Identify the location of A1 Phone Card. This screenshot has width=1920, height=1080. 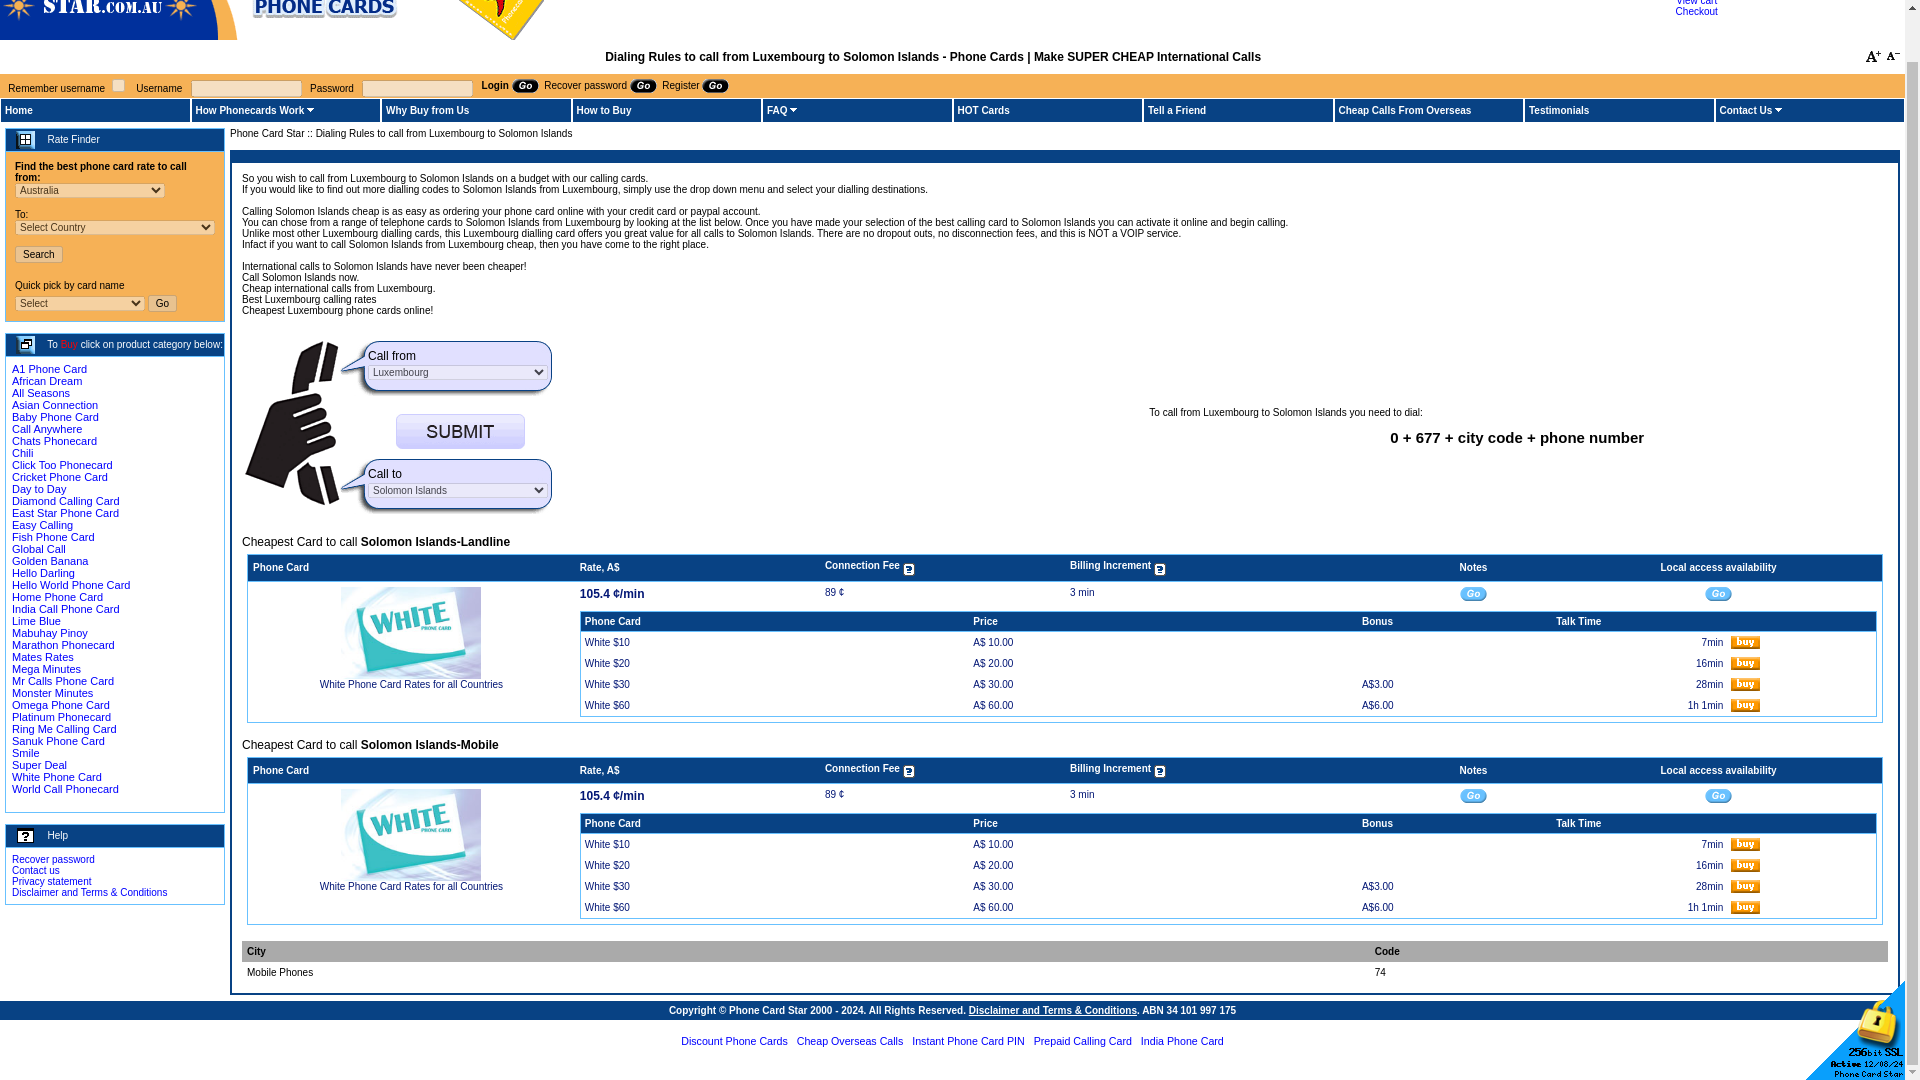
(48, 368).